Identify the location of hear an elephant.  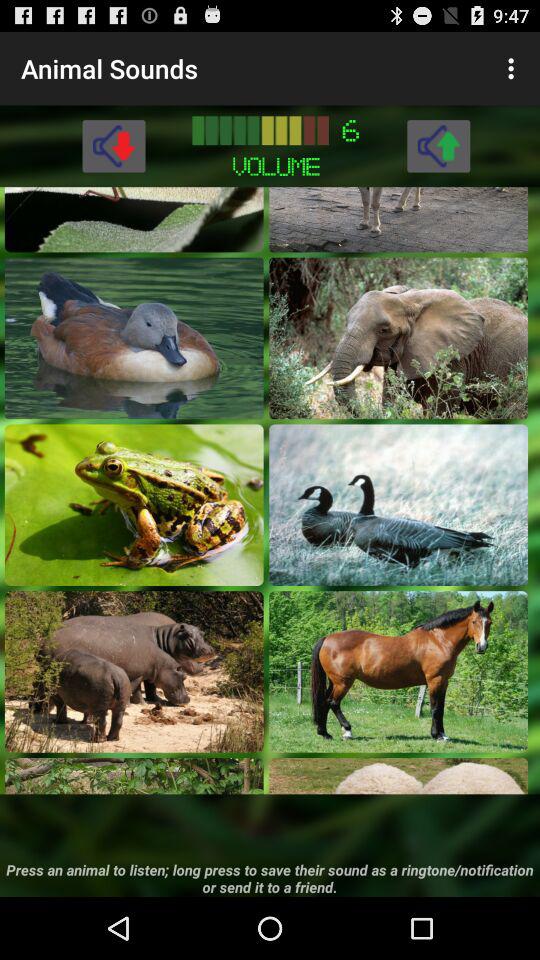
(398, 338).